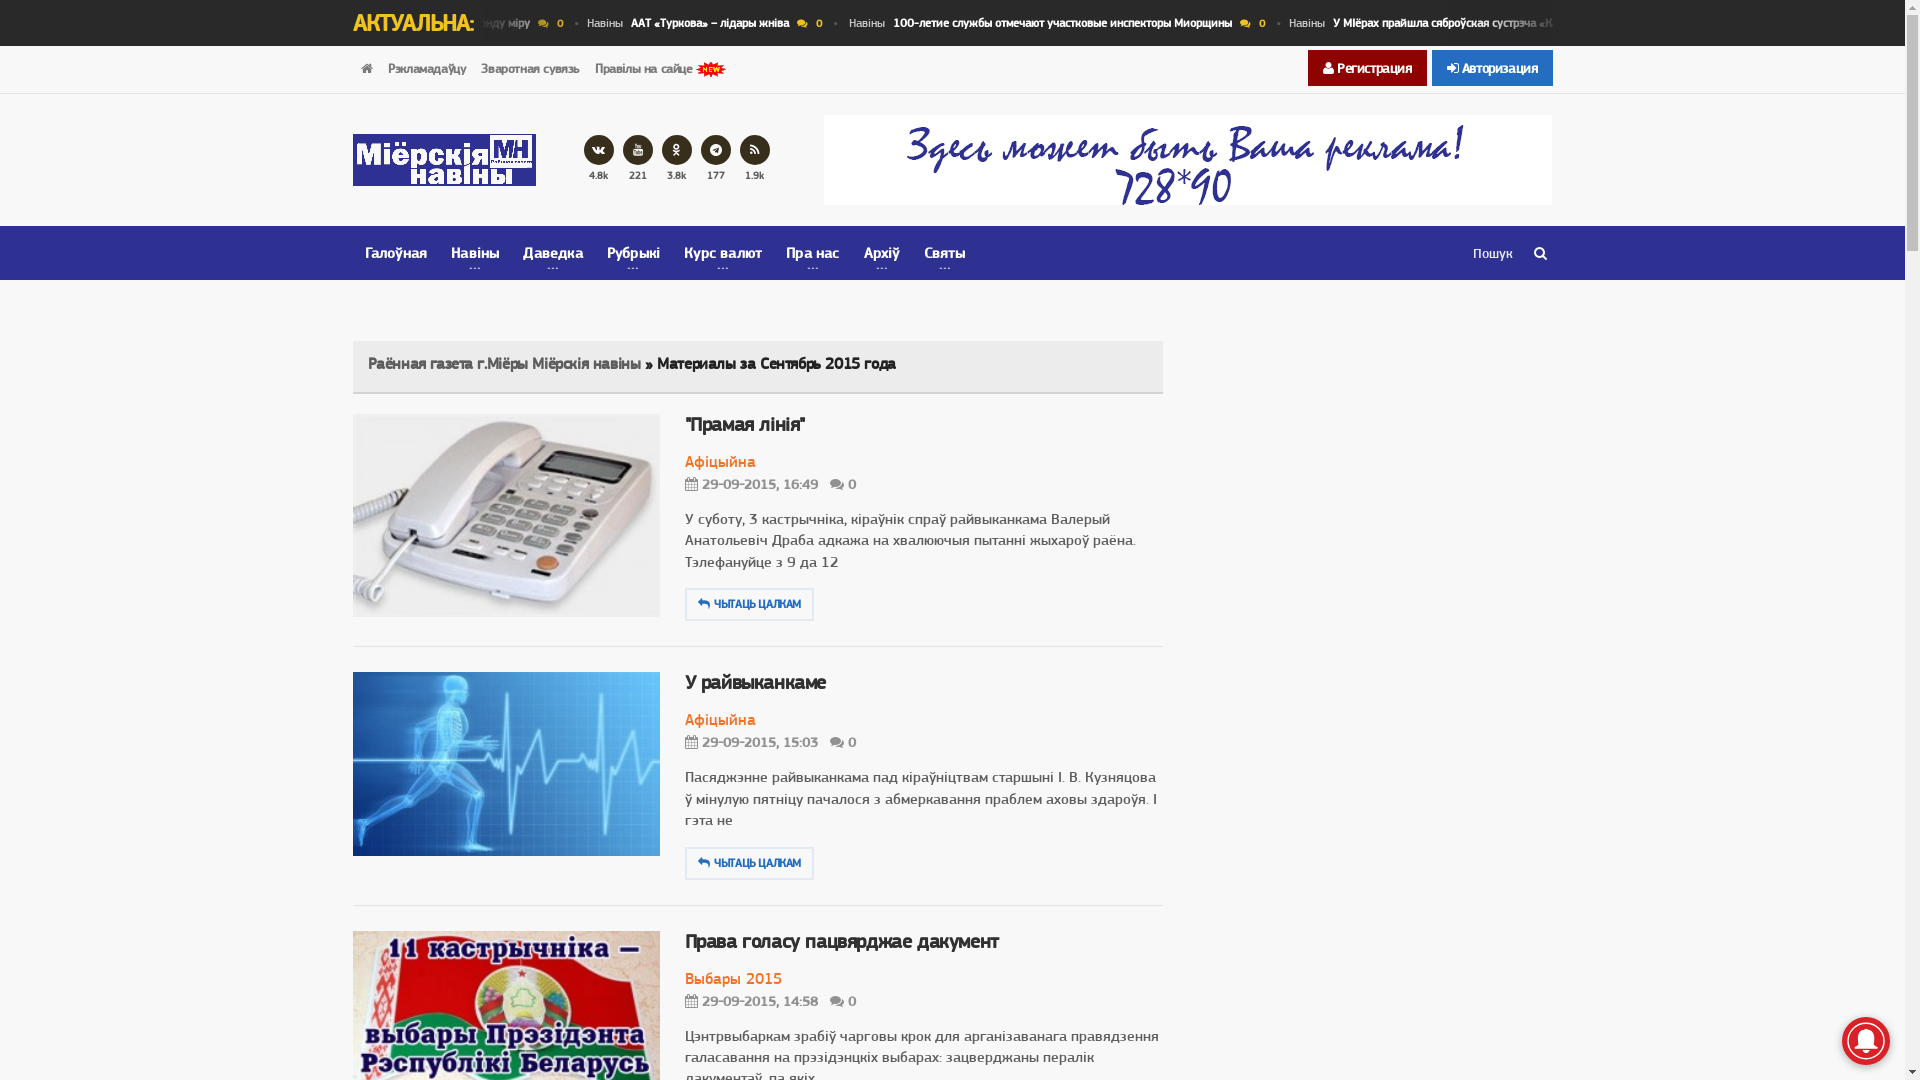 This screenshot has width=1920, height=1080. Describe the element at coordinates (1012, 24) in the screenshot. I see `0` at that location.